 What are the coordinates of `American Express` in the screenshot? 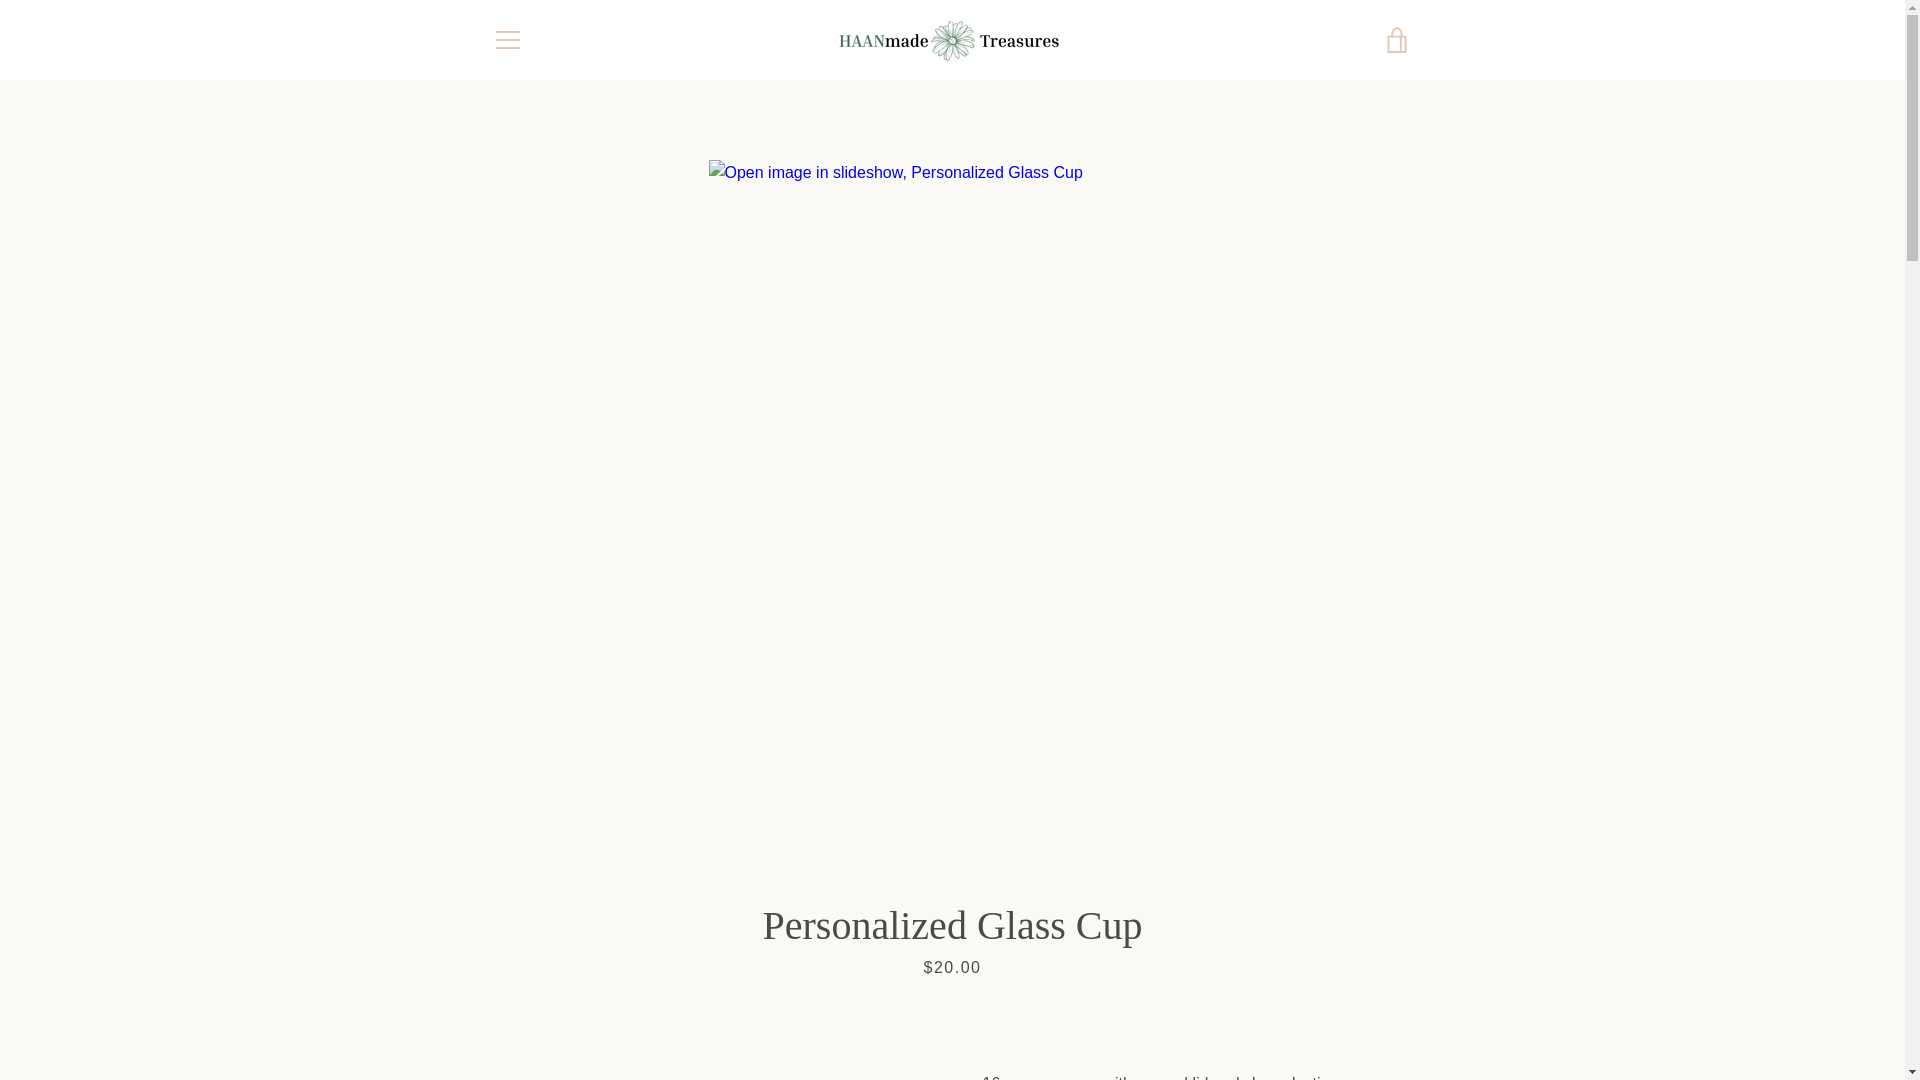 It's located at (1165, 995).